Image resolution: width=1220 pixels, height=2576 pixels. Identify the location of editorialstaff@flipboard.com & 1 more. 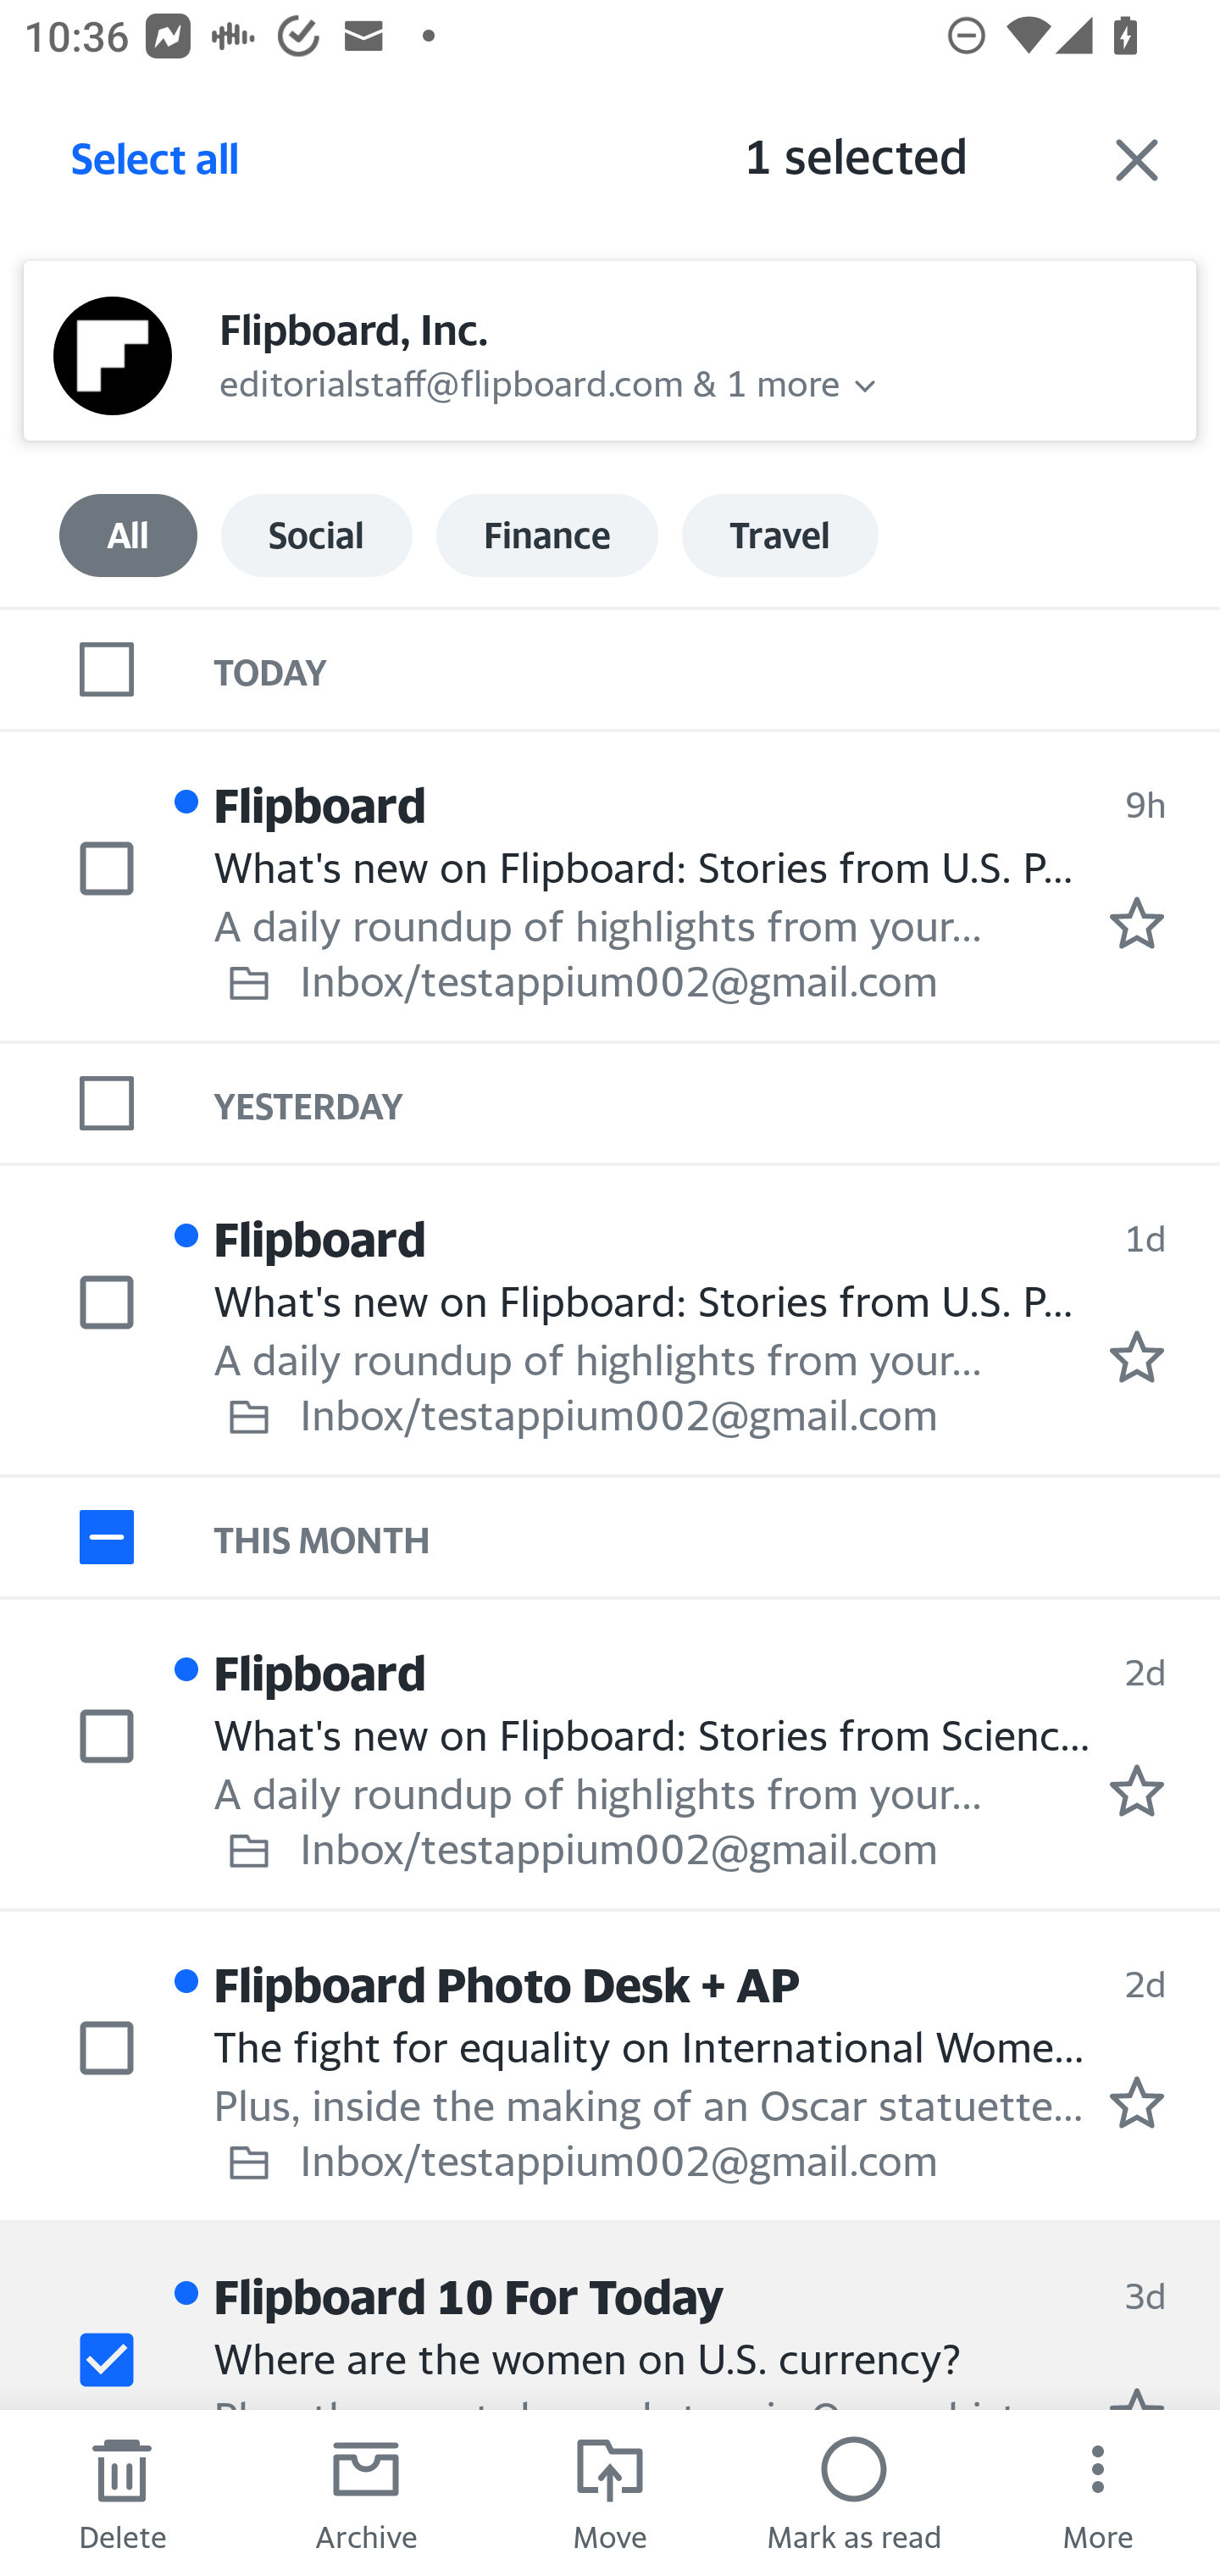
(530, 380).